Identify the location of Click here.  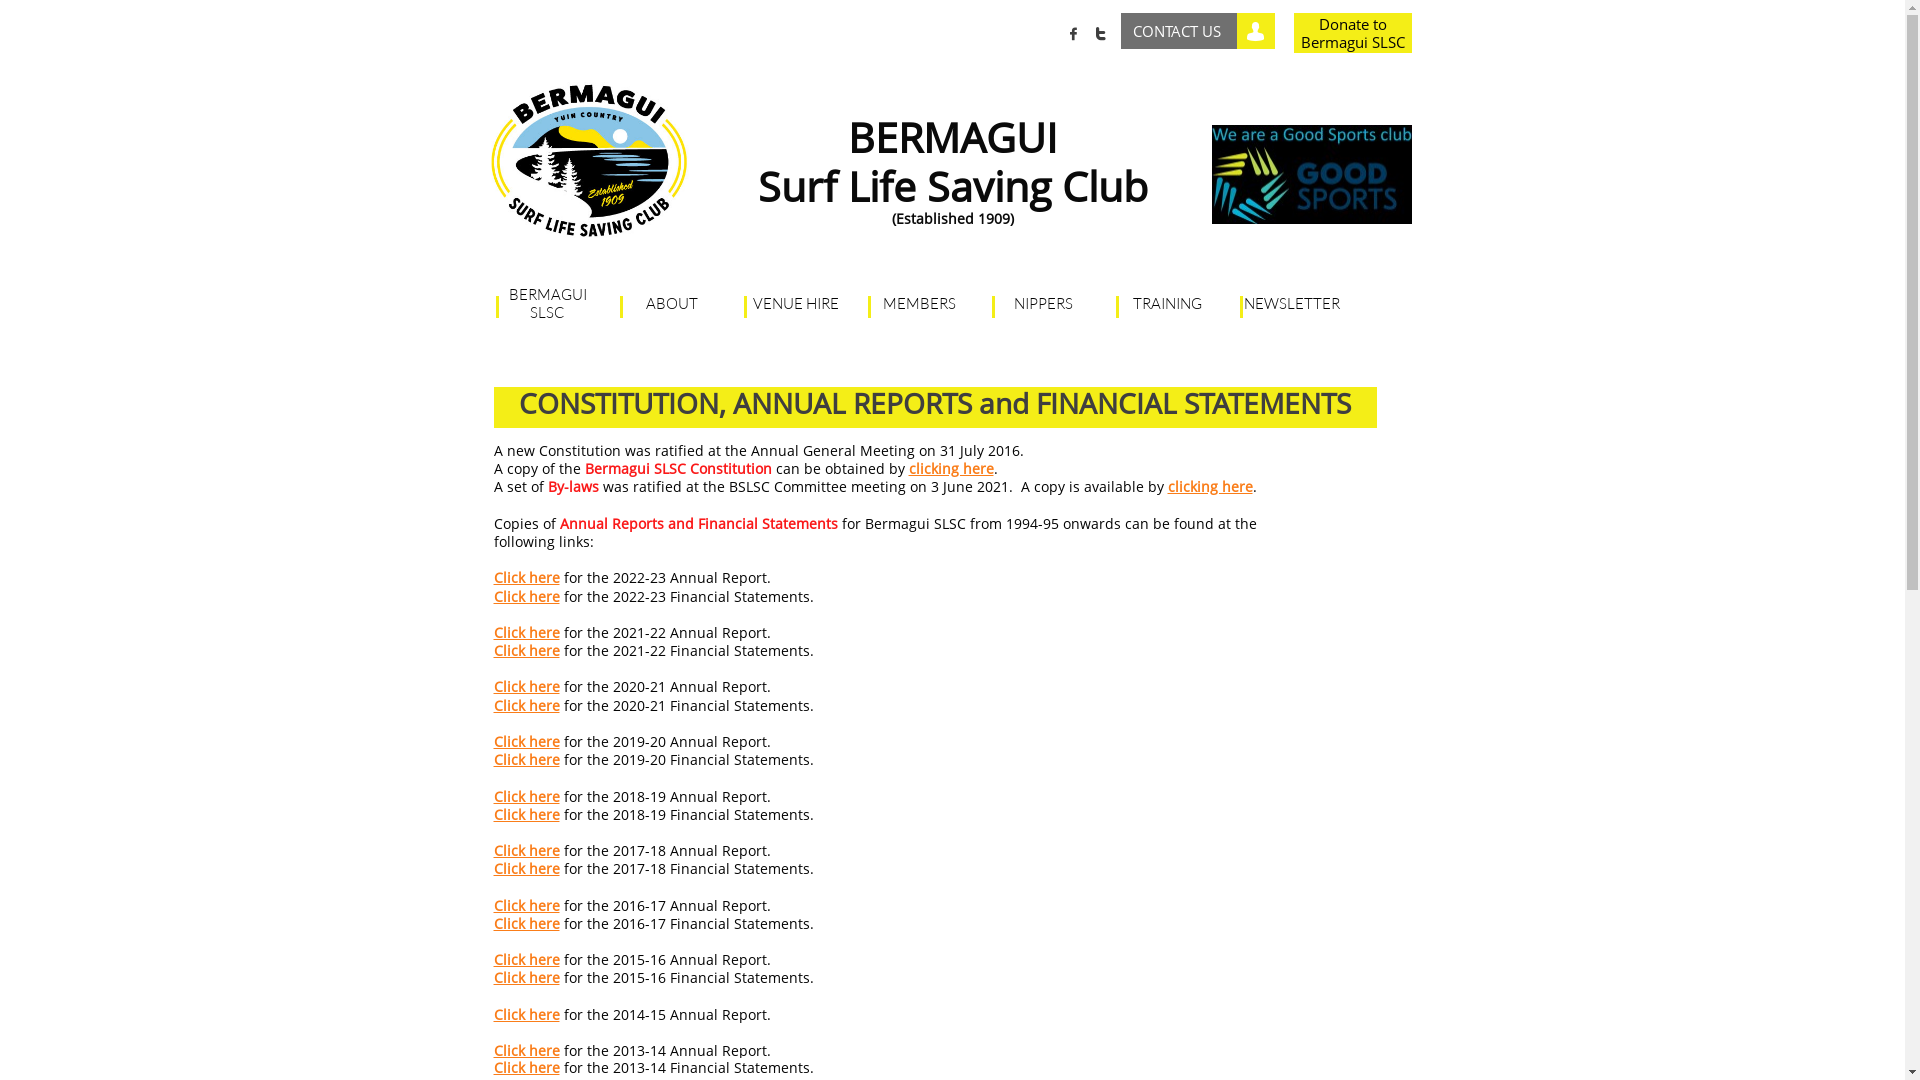
(526, 742).